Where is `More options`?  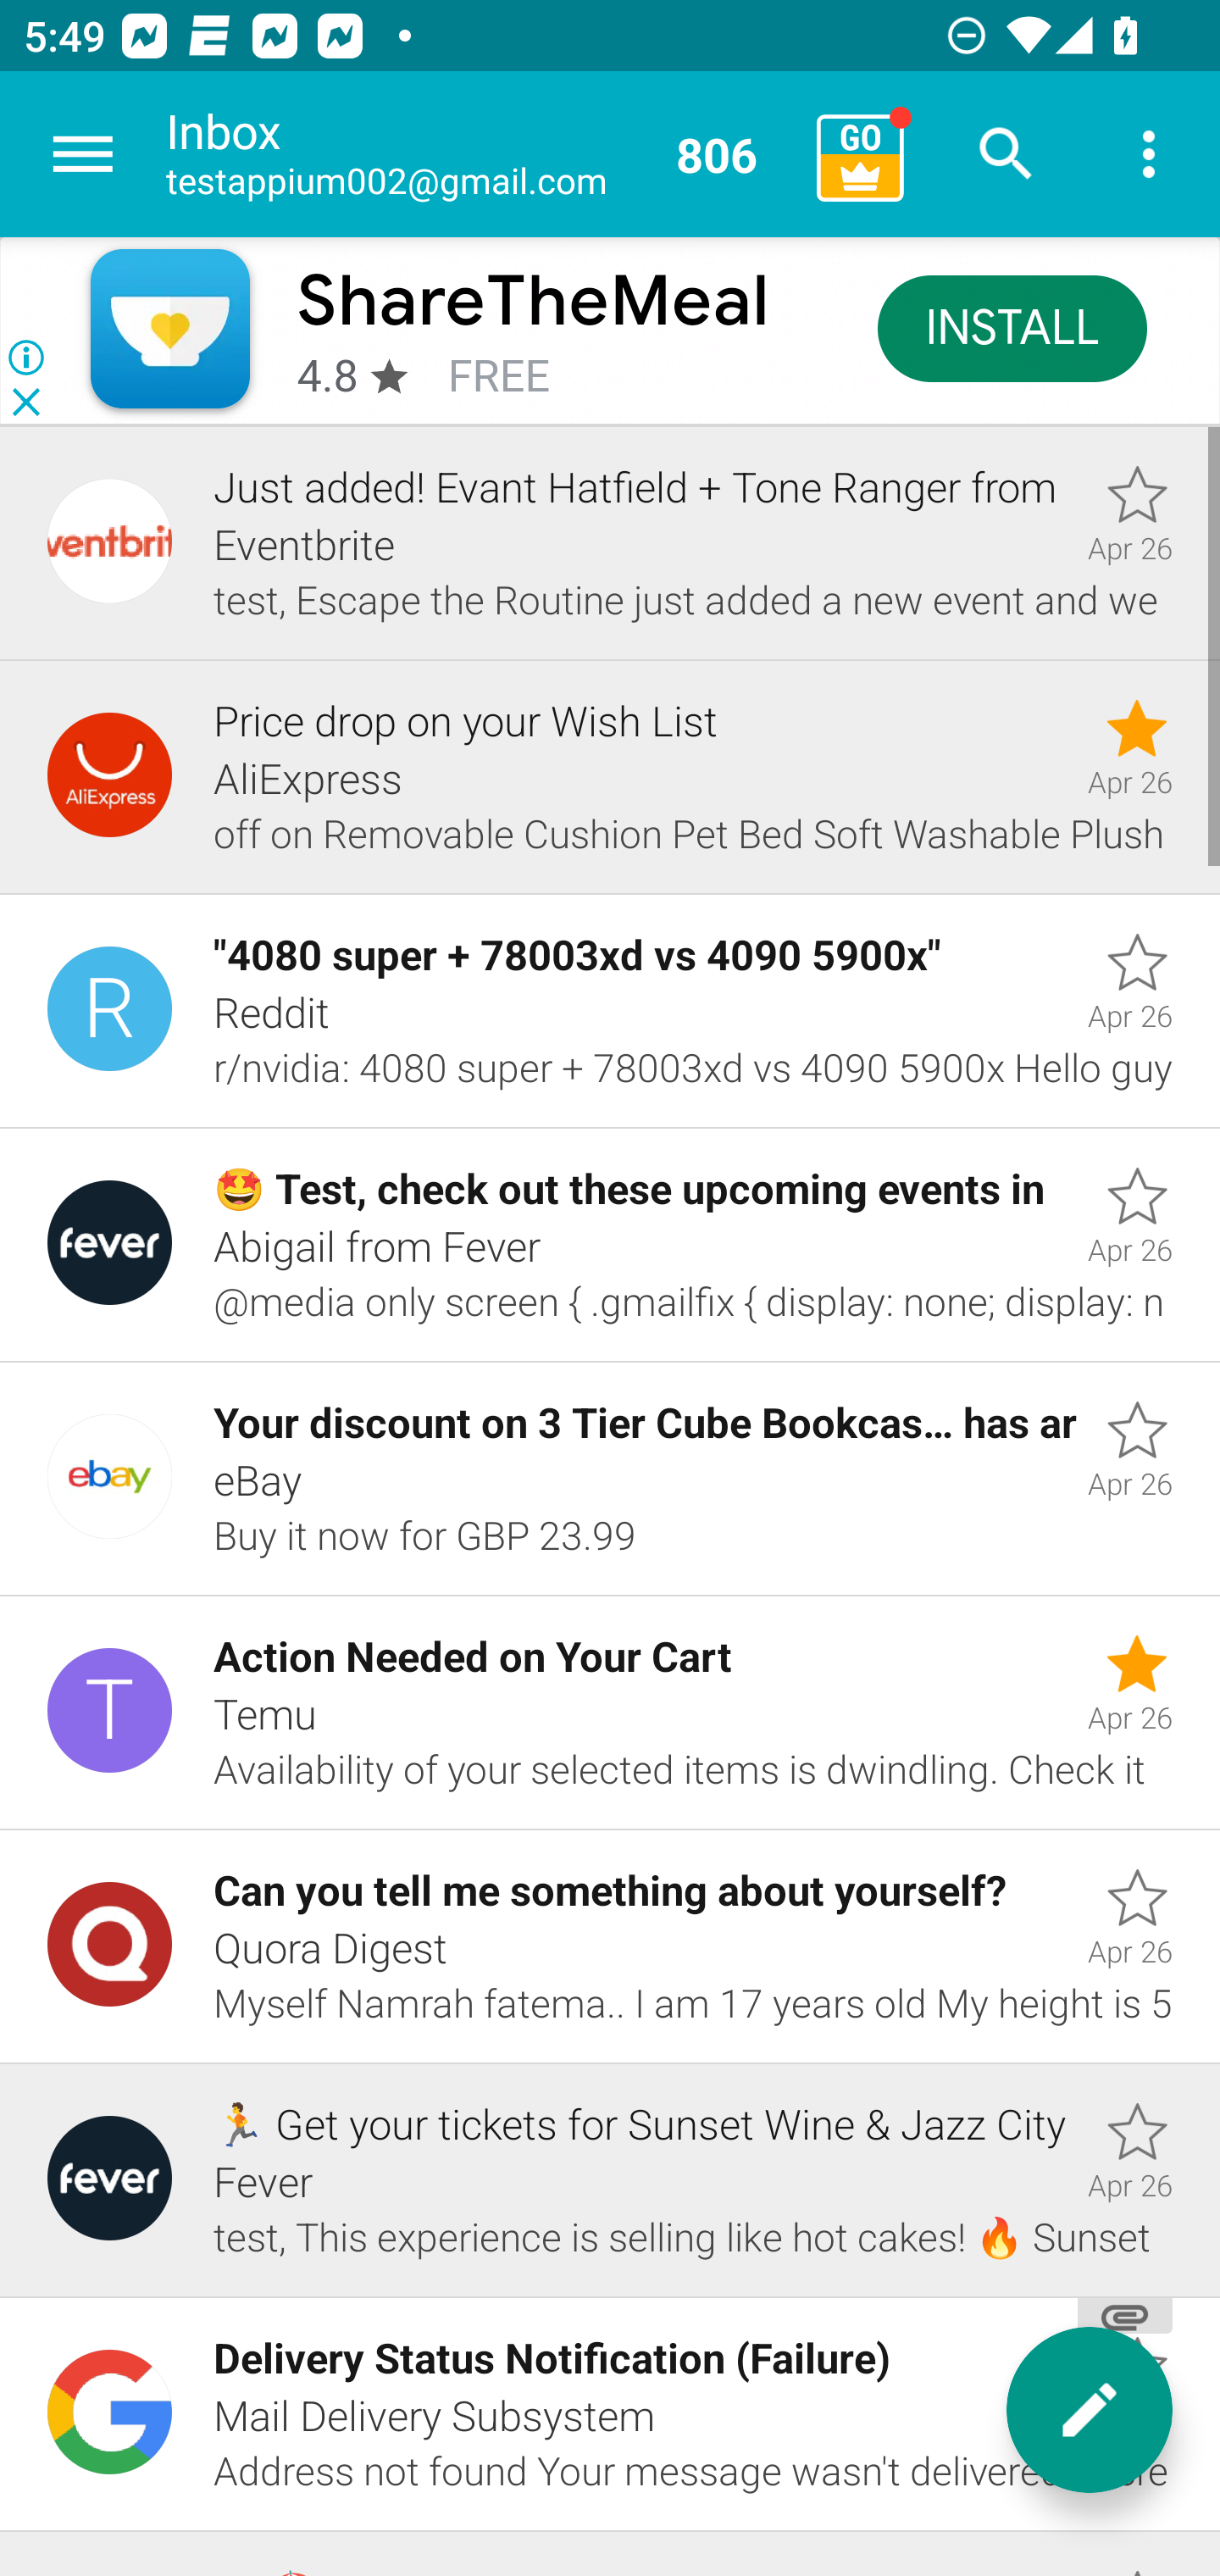
More options is located at coordinates (1149, 154).